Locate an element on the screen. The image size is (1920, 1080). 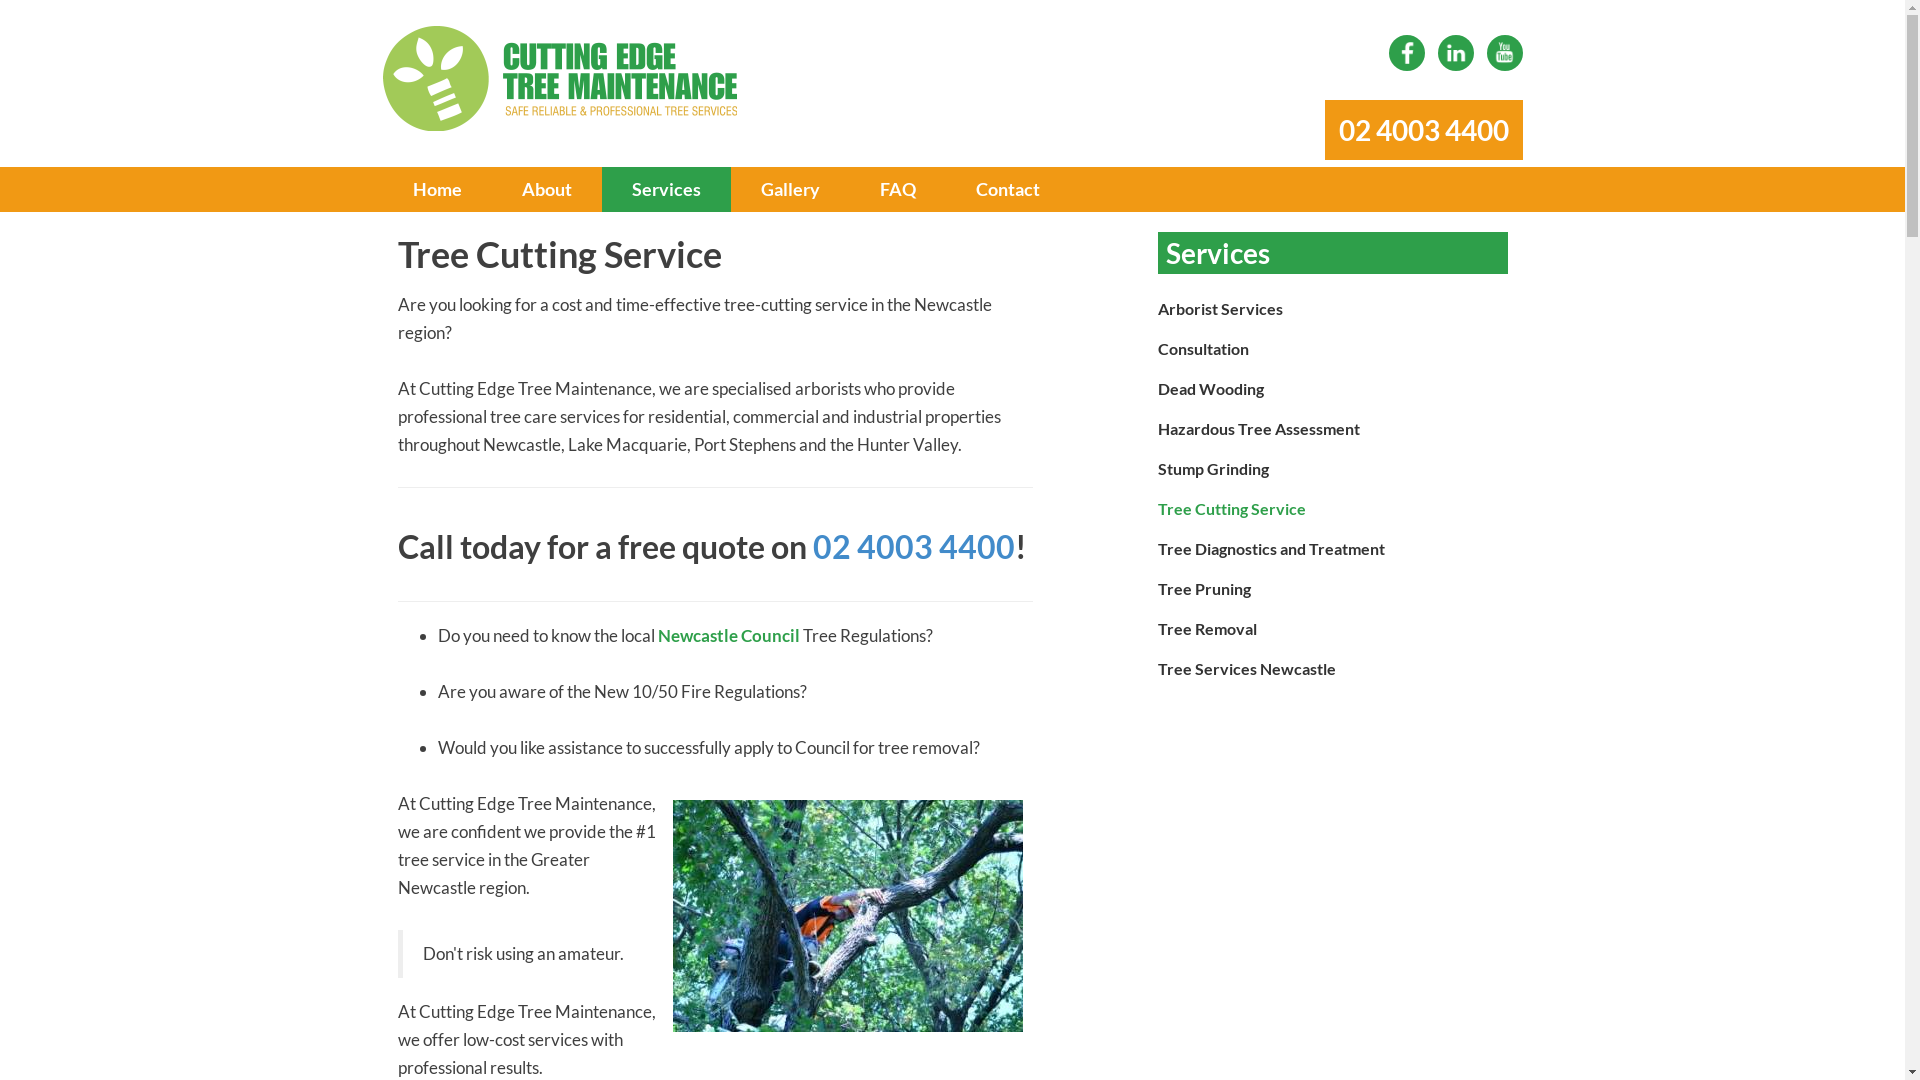
Arborist Services is located at coordinates (1333, 309).